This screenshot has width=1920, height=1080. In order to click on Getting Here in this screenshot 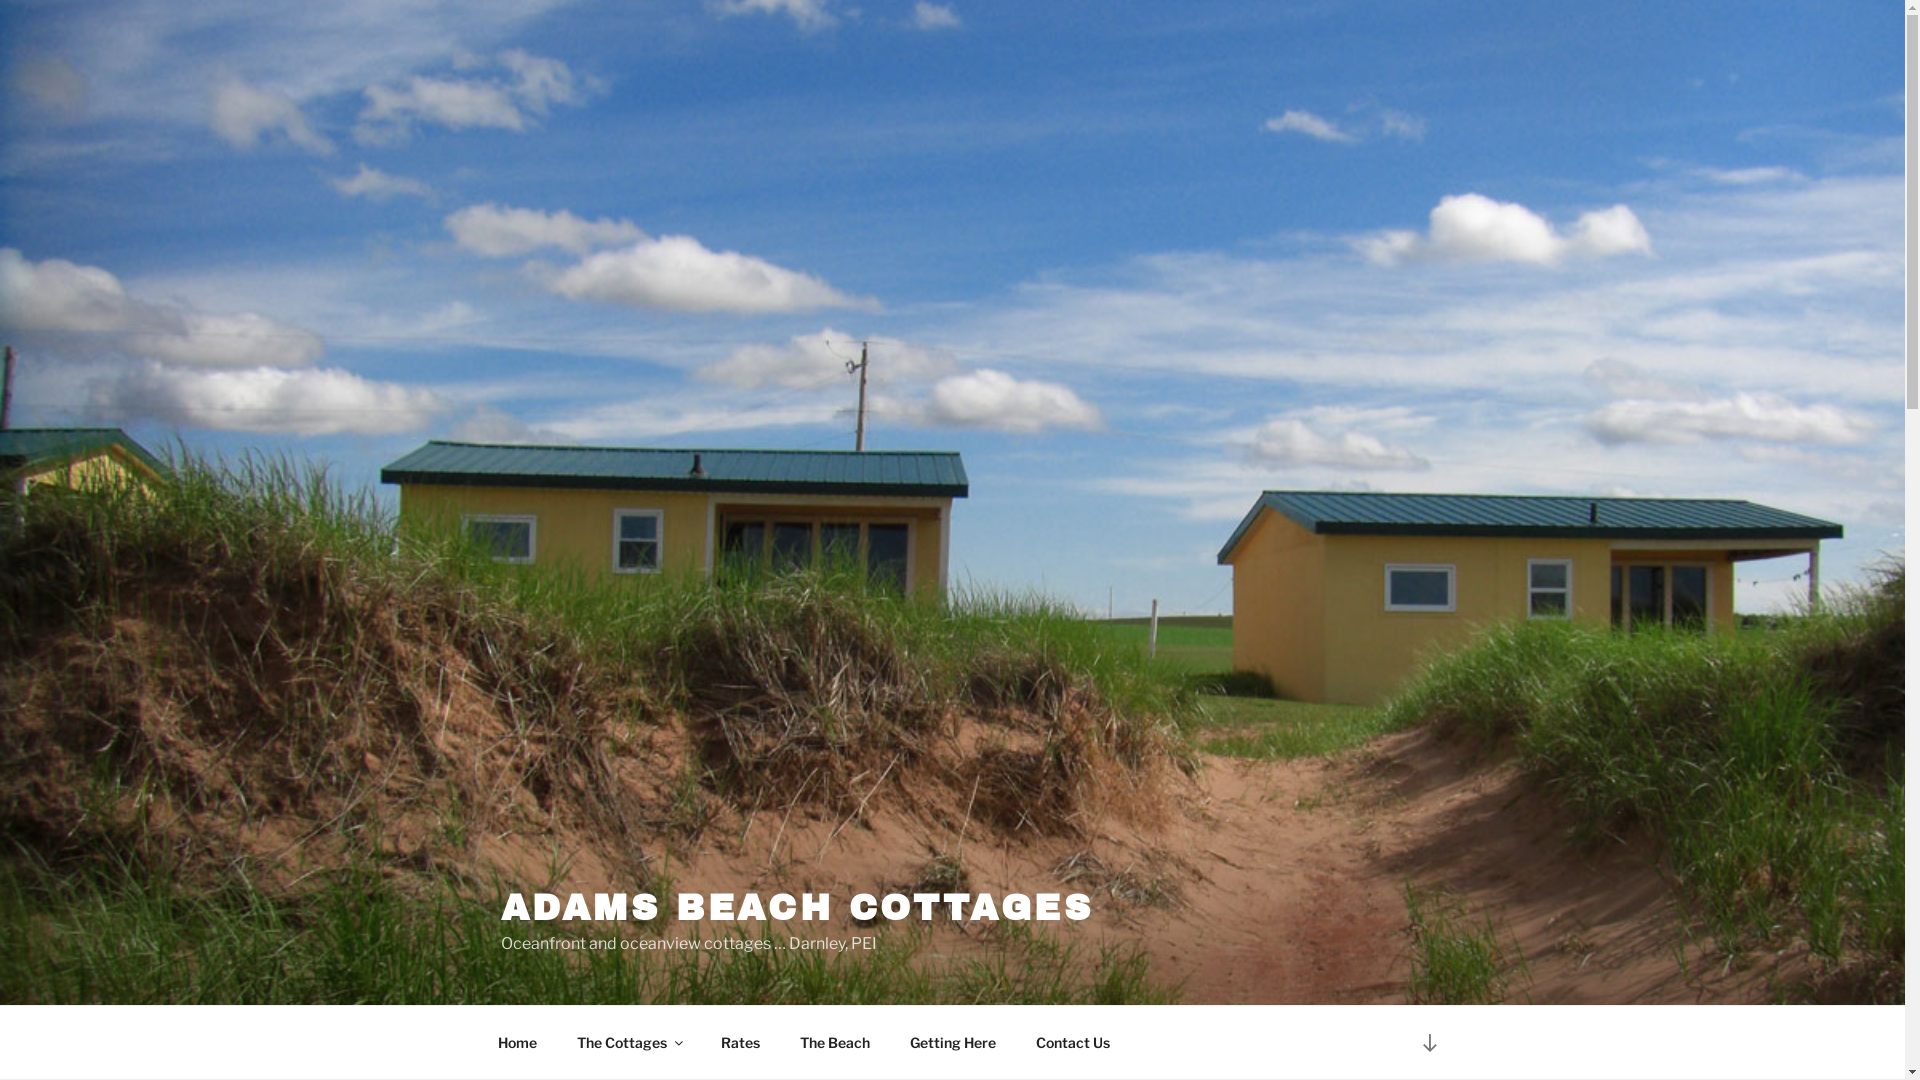, I will do `click(952, 1042)`.